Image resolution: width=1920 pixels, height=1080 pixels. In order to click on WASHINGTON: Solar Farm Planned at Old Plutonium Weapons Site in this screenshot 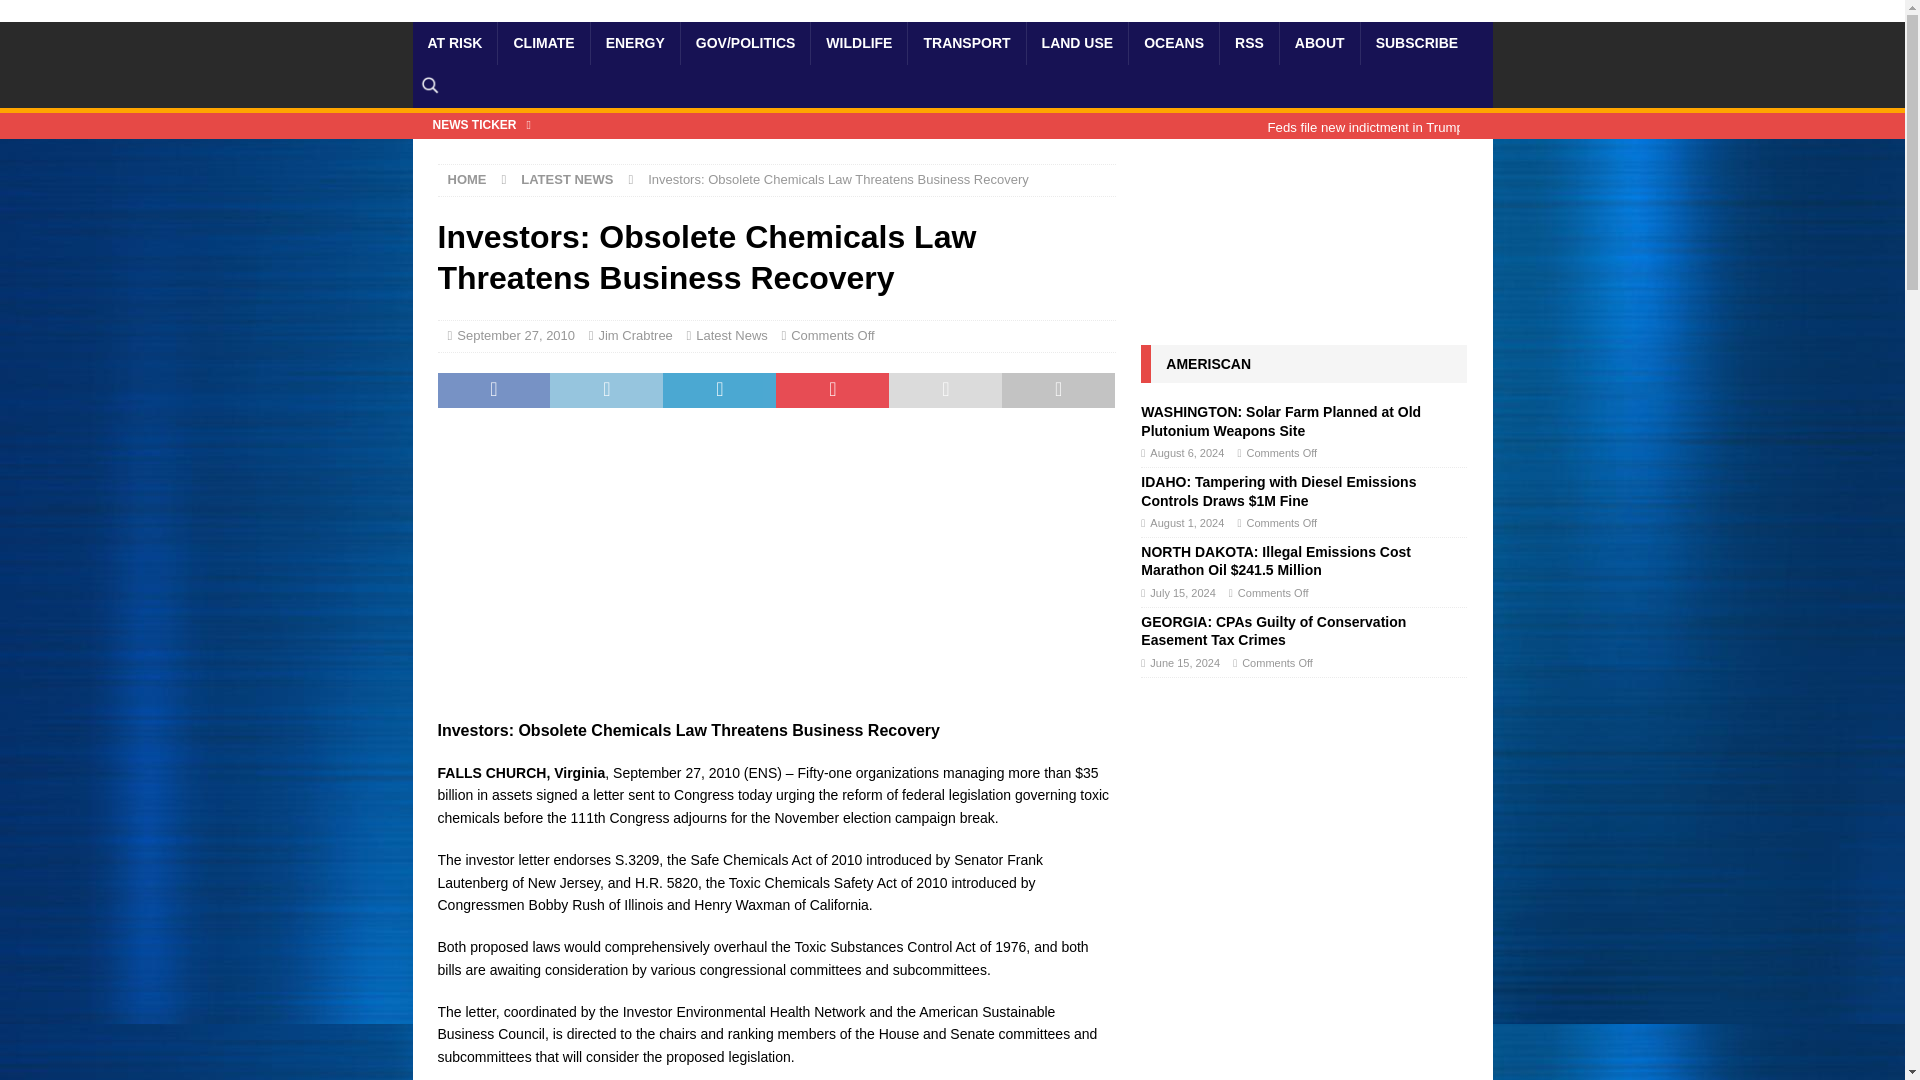, I will do `click(1280, 420)`.